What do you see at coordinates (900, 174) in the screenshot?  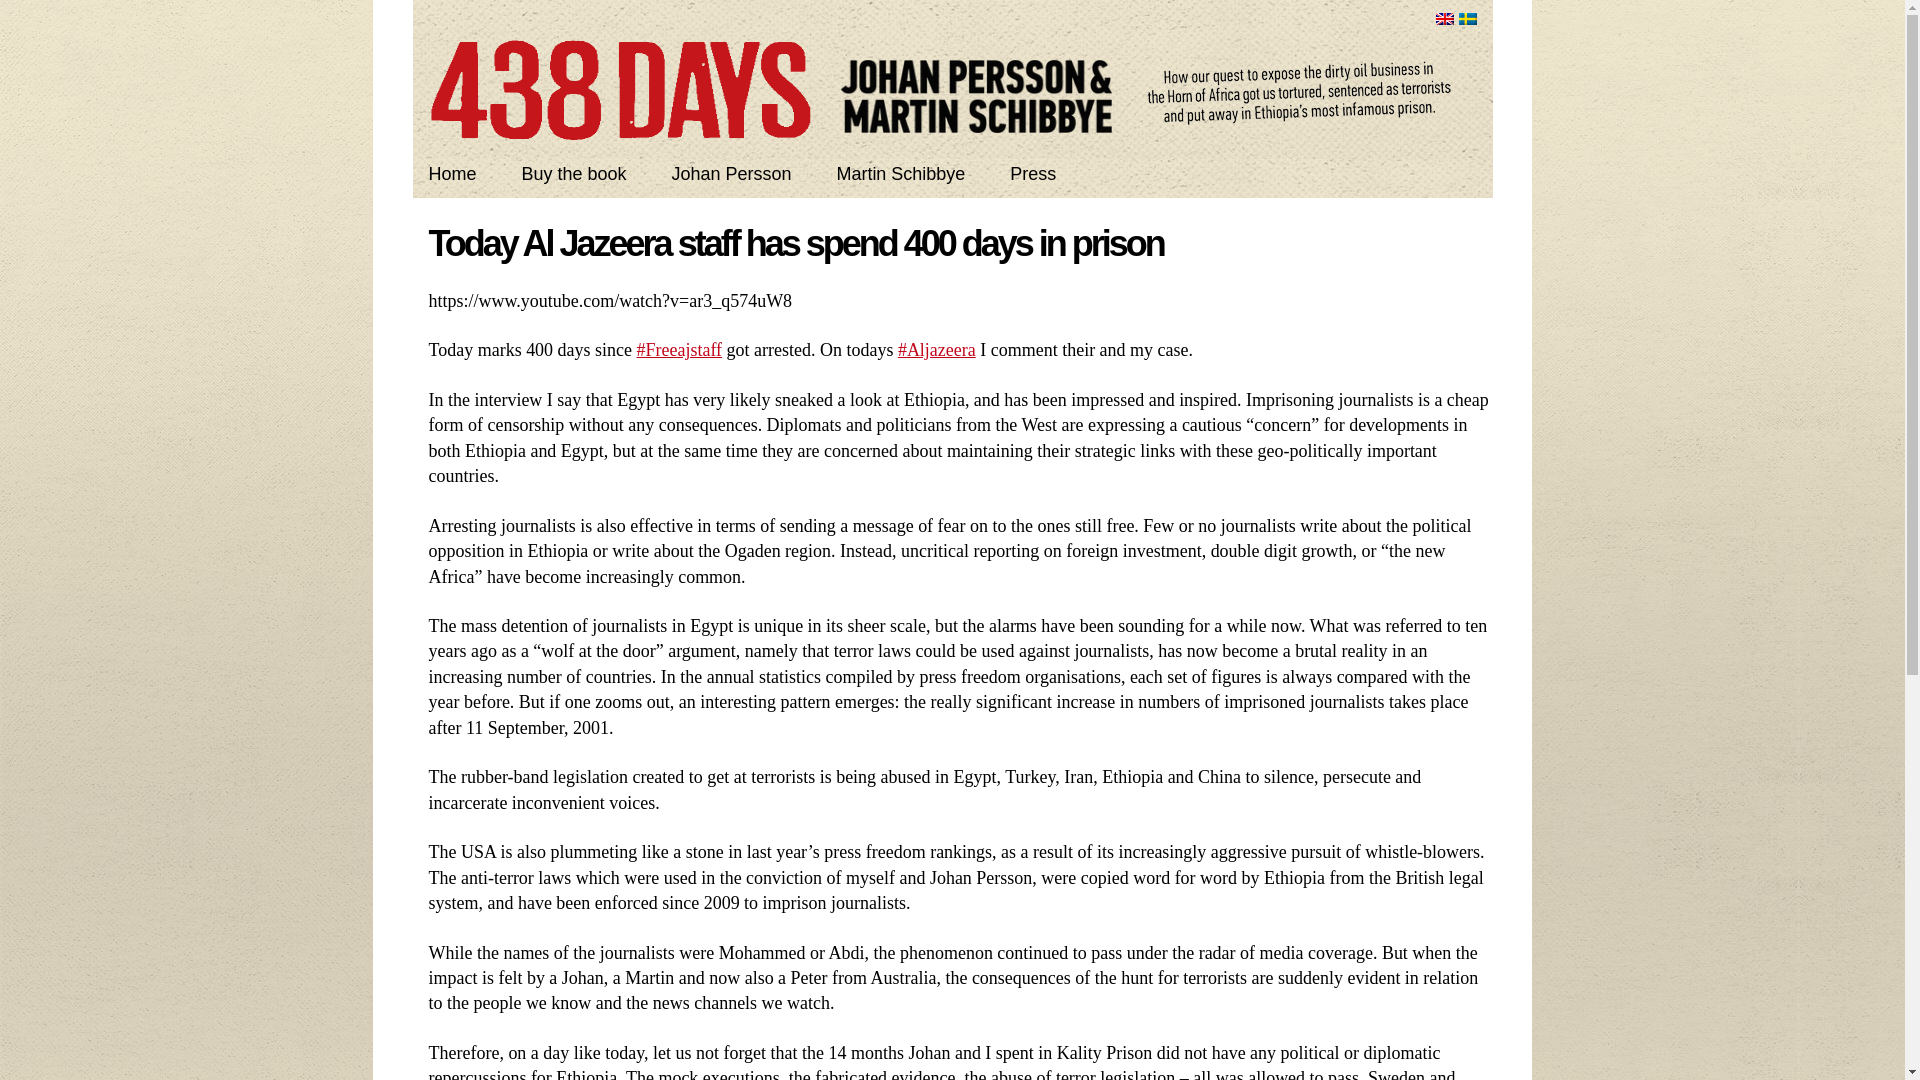 I see `Martin Schibbye` at bounding box center [900, 174].